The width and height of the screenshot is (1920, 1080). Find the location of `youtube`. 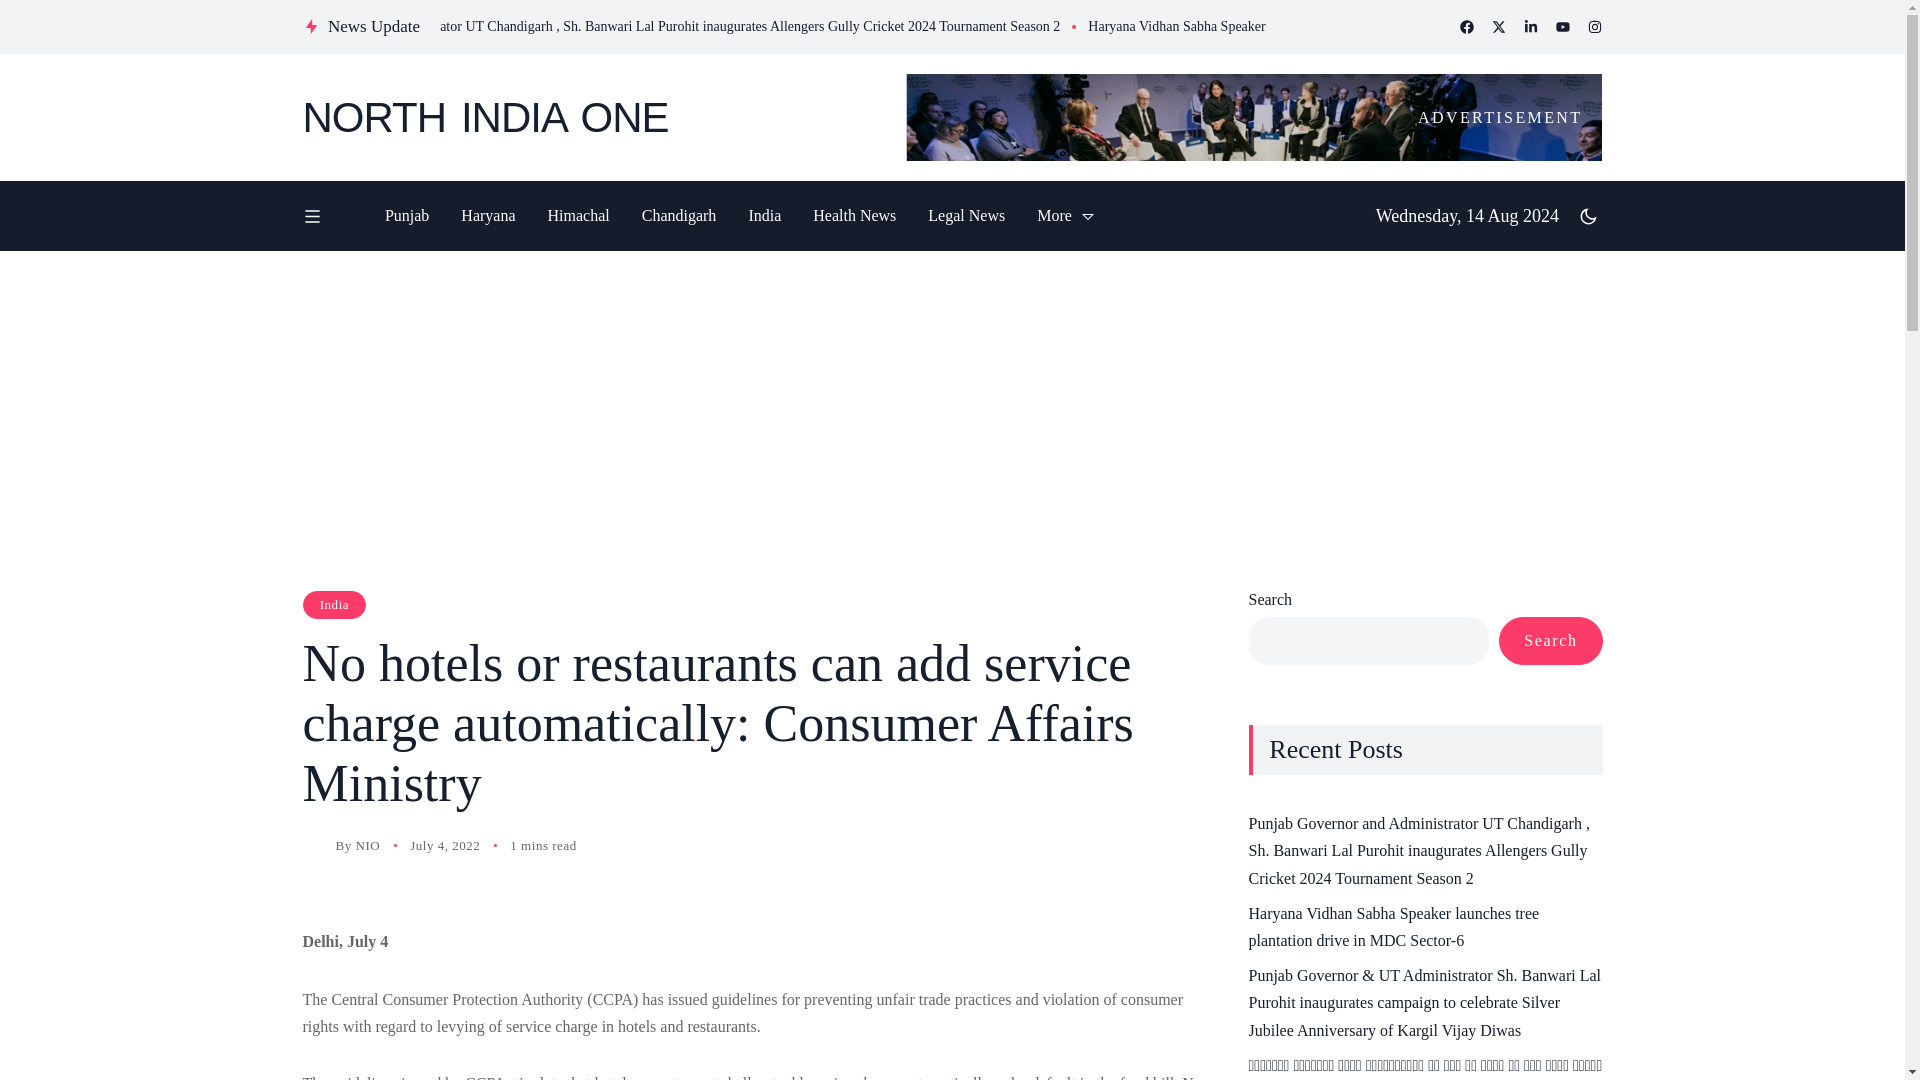

youtube is located at coordinates (1562, 26).